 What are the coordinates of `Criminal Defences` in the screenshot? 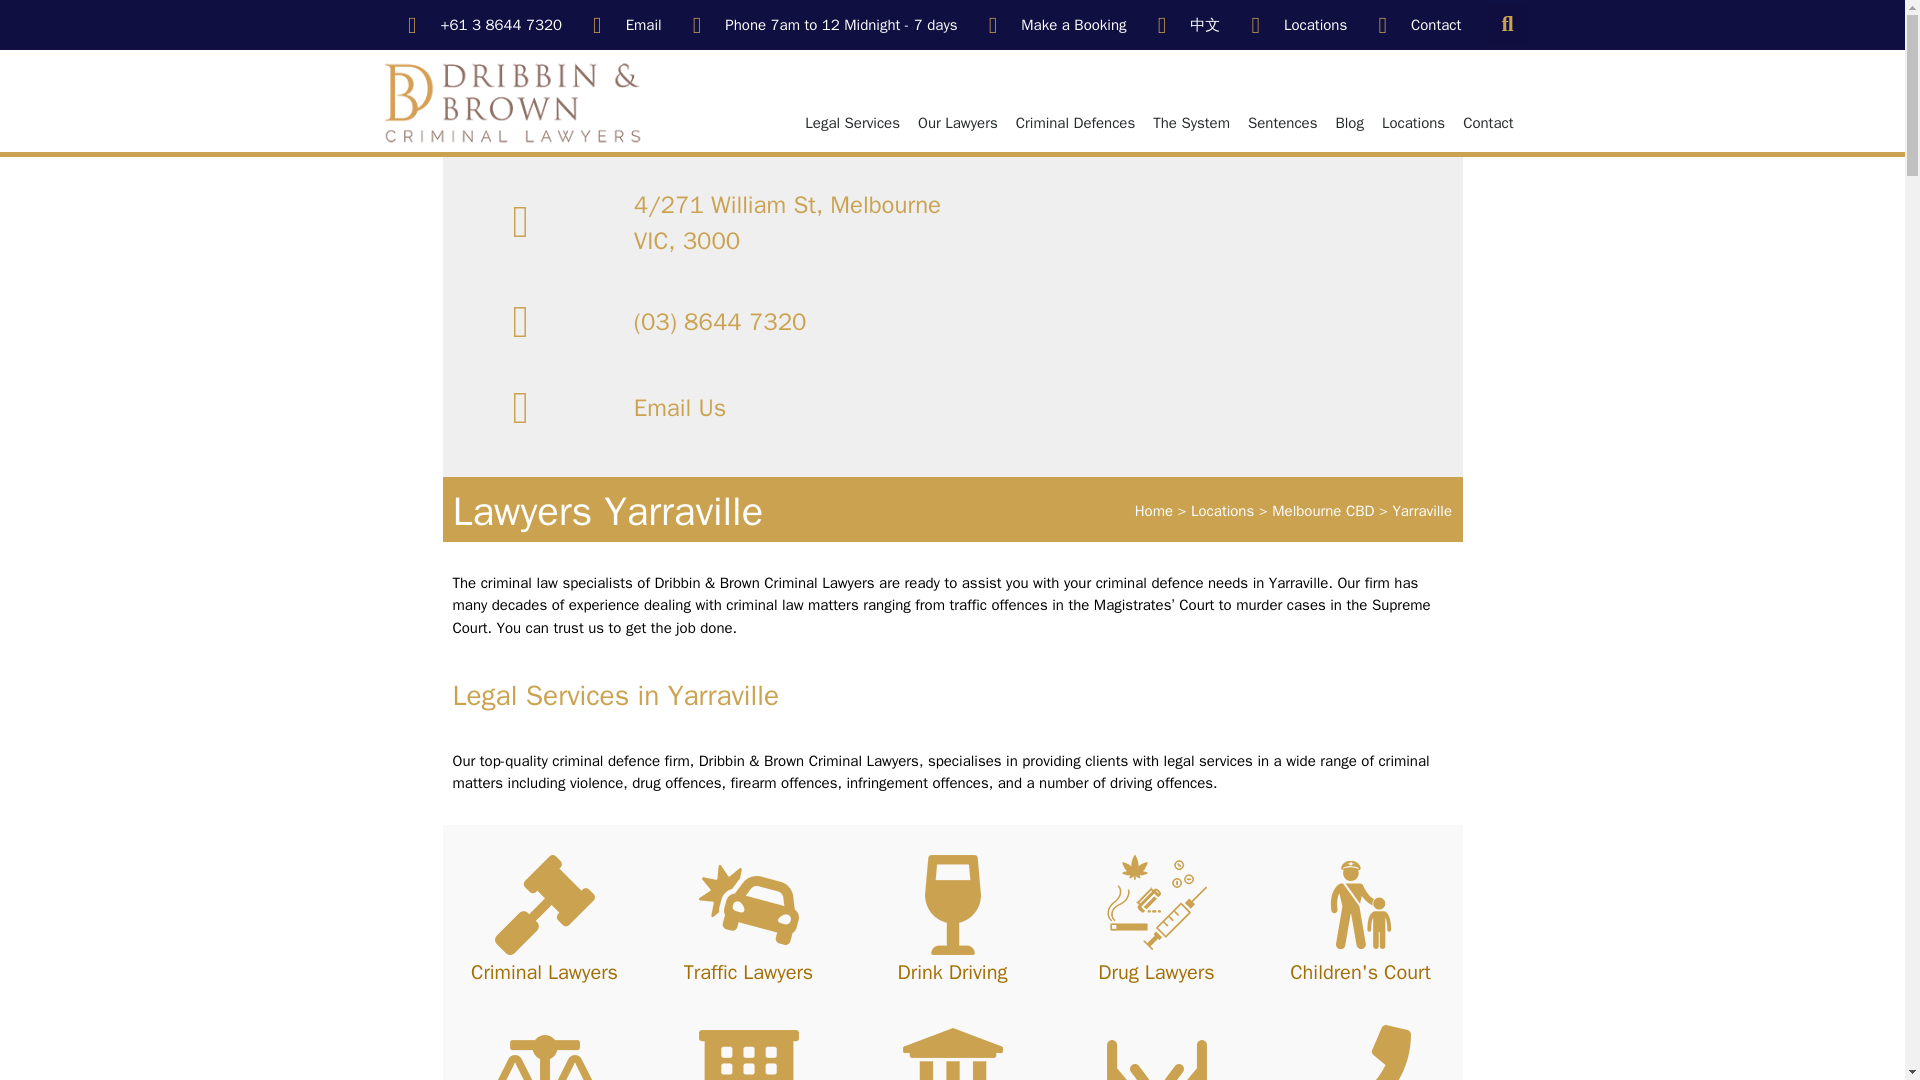 It's located at (1075, 122).